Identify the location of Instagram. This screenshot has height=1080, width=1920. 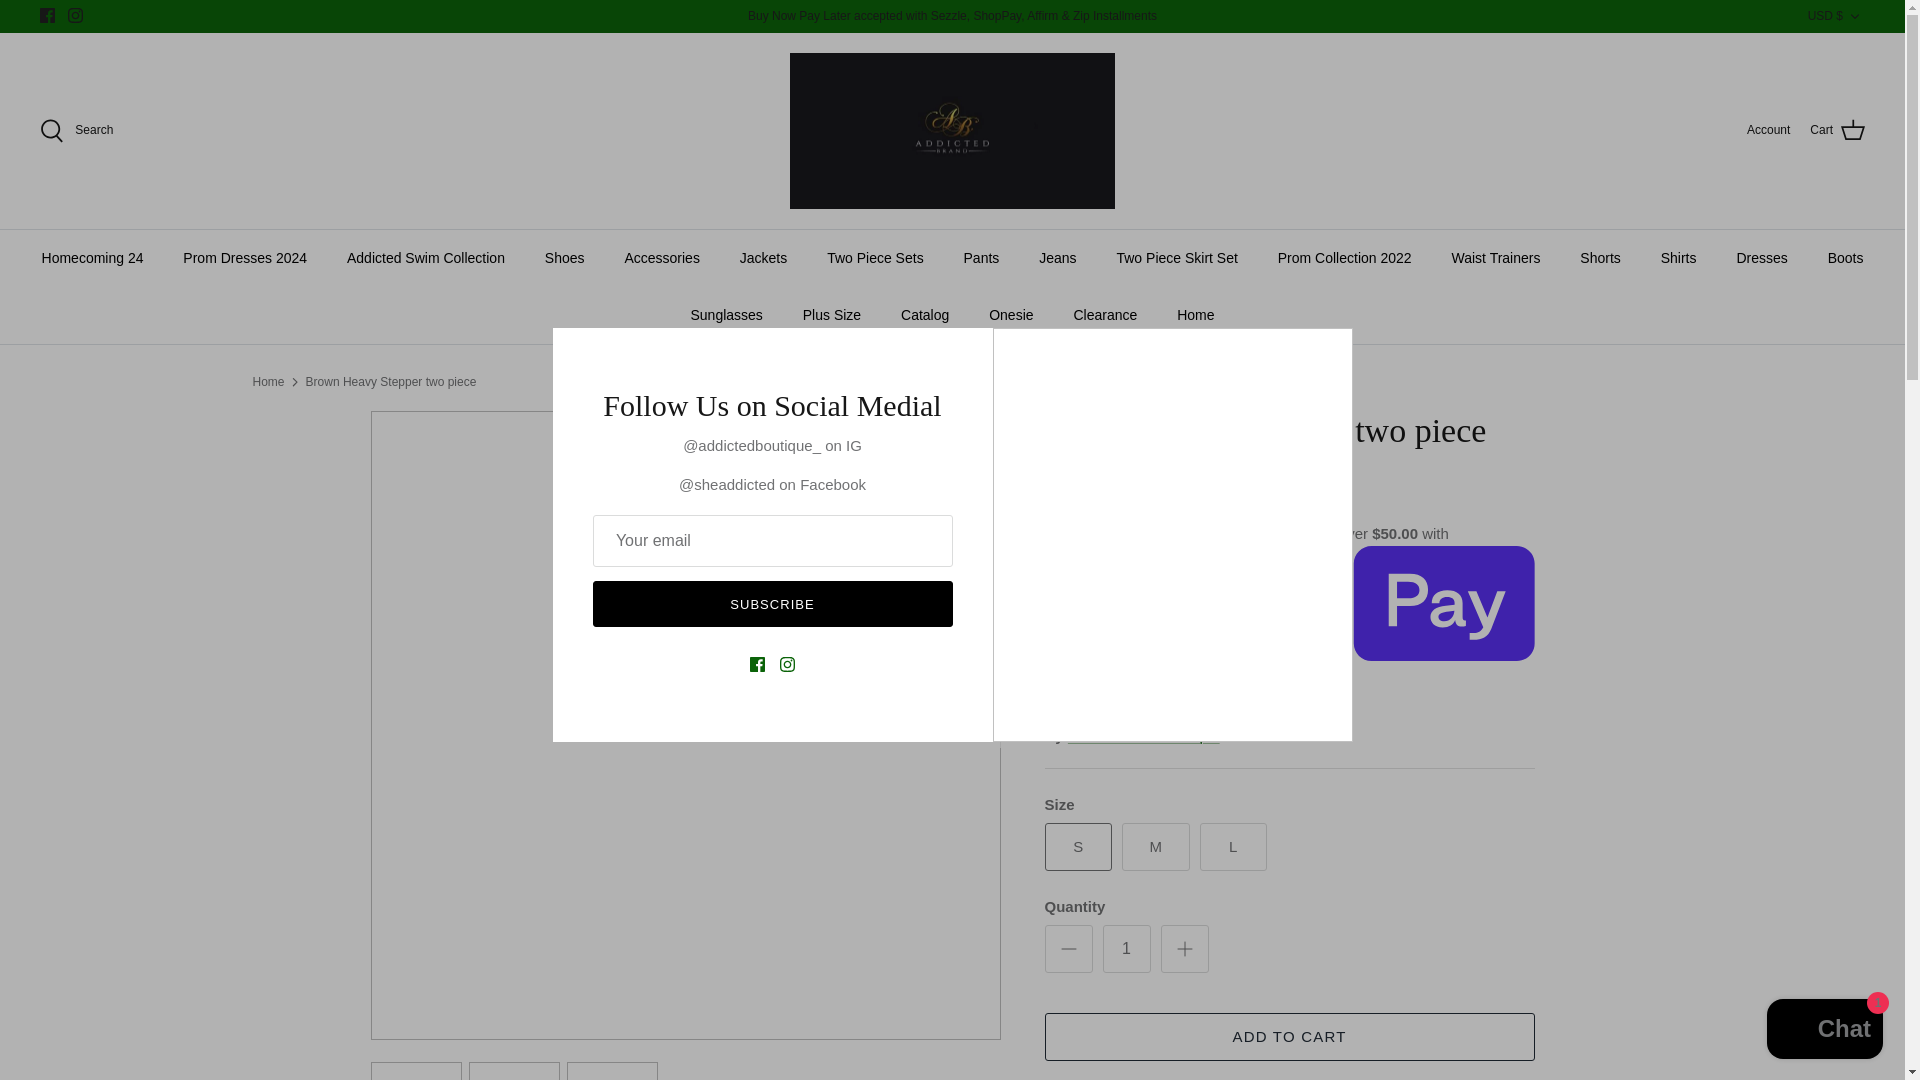
(74, 14).